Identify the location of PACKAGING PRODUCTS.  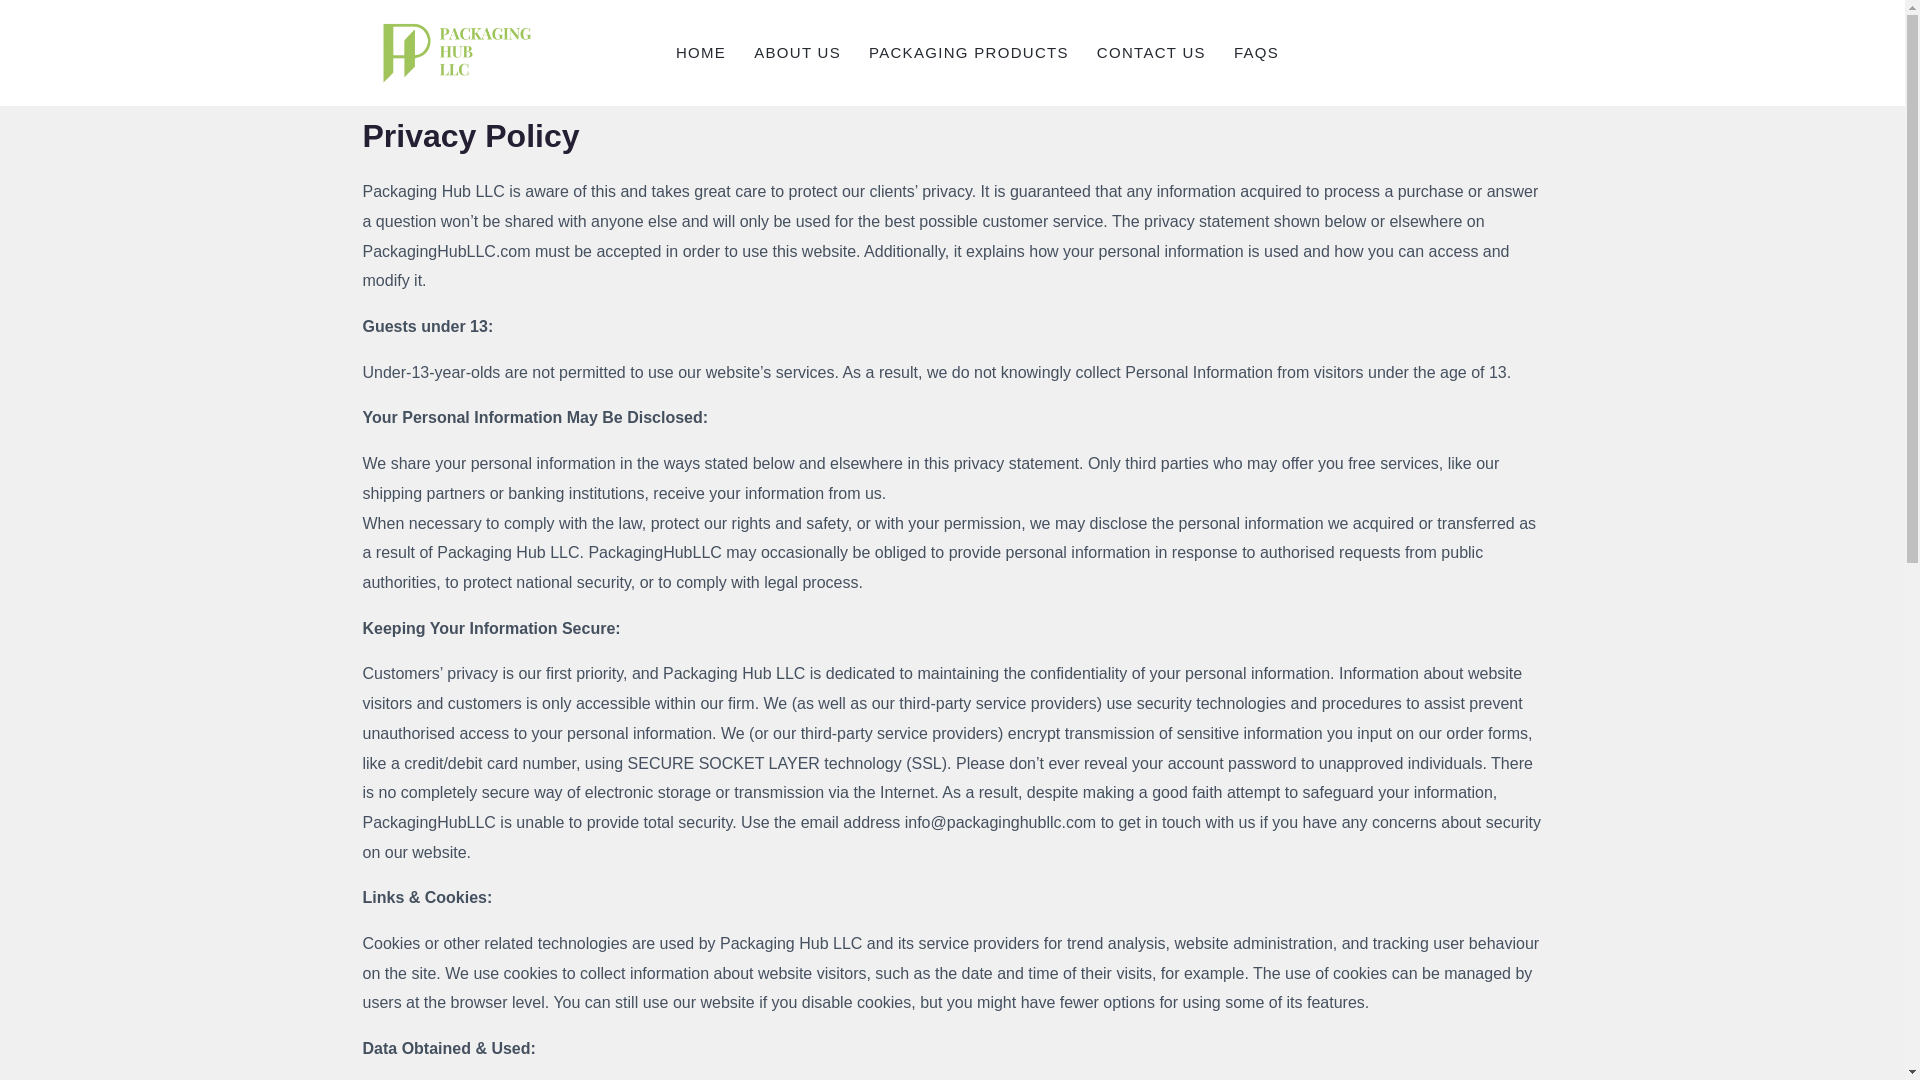
(968, 52).